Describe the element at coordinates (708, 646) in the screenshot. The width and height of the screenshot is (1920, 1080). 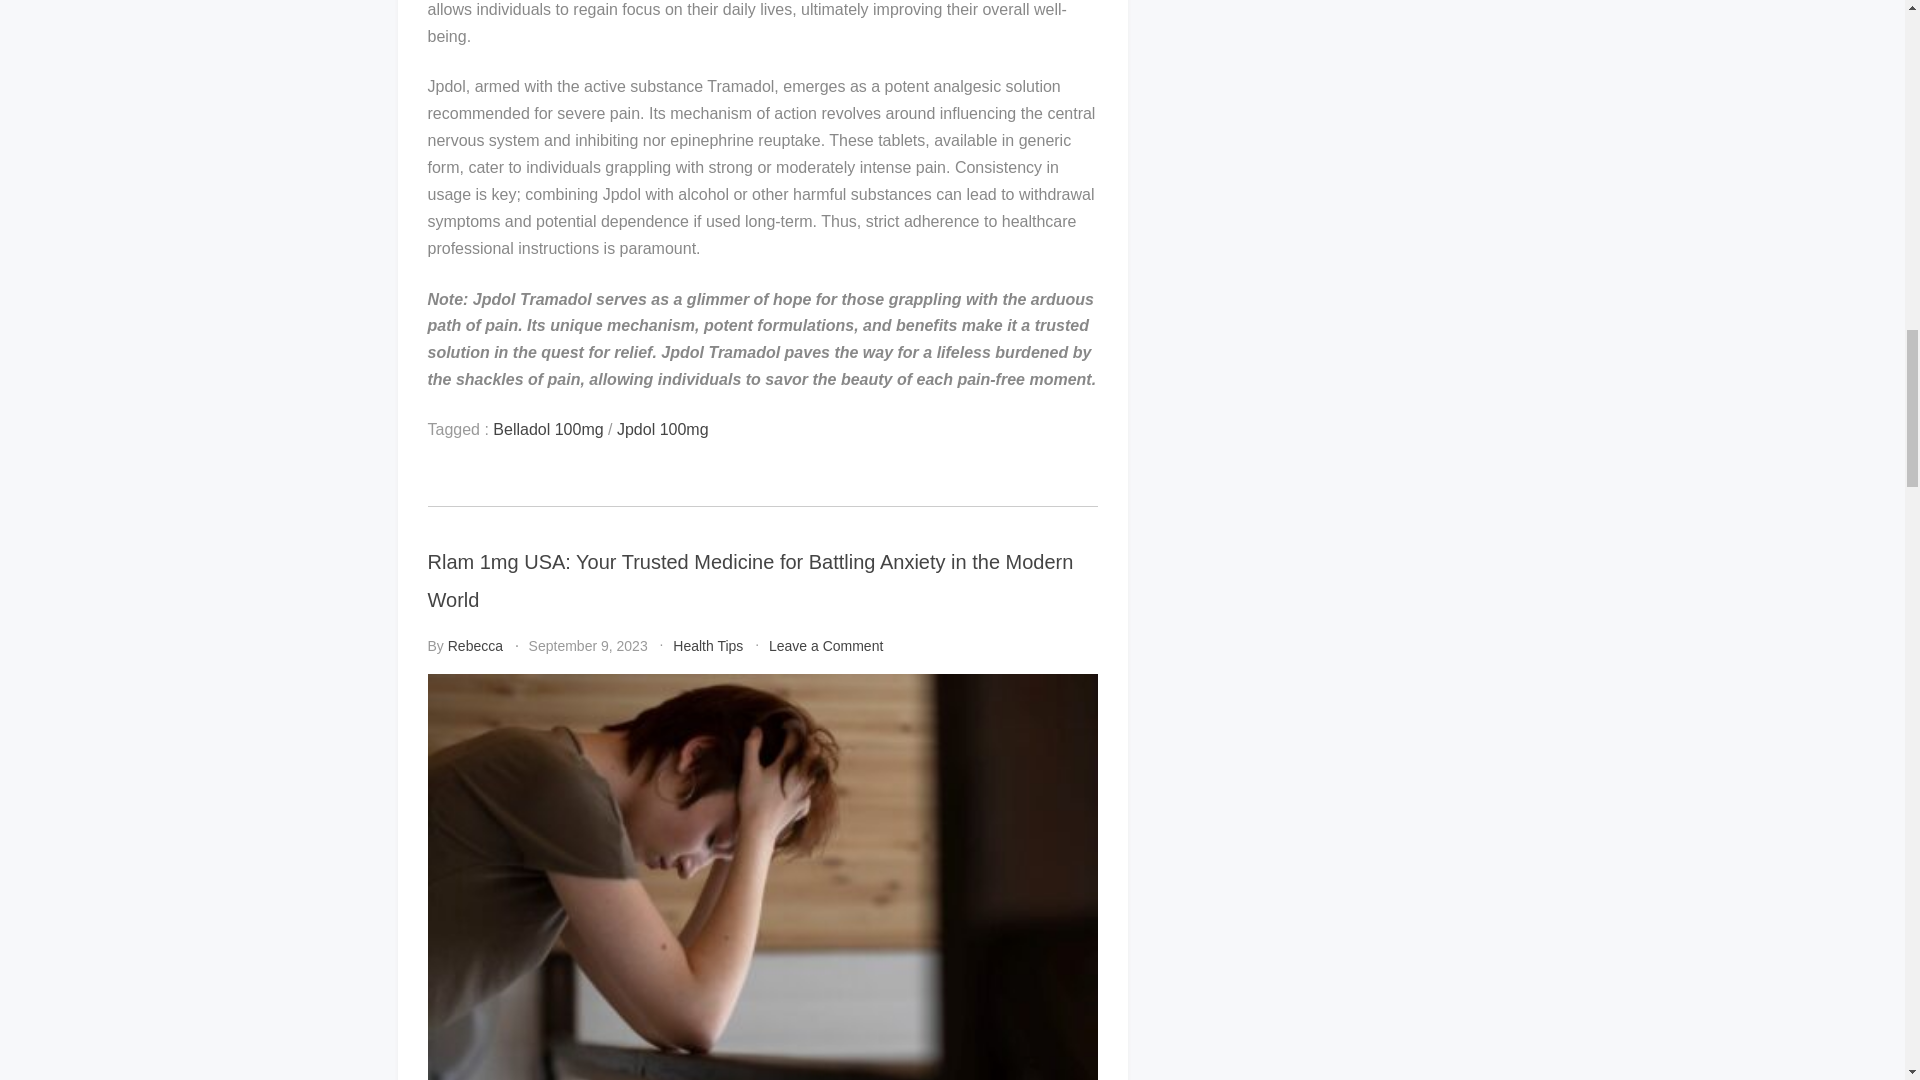
I see `Health Tips` at that location.